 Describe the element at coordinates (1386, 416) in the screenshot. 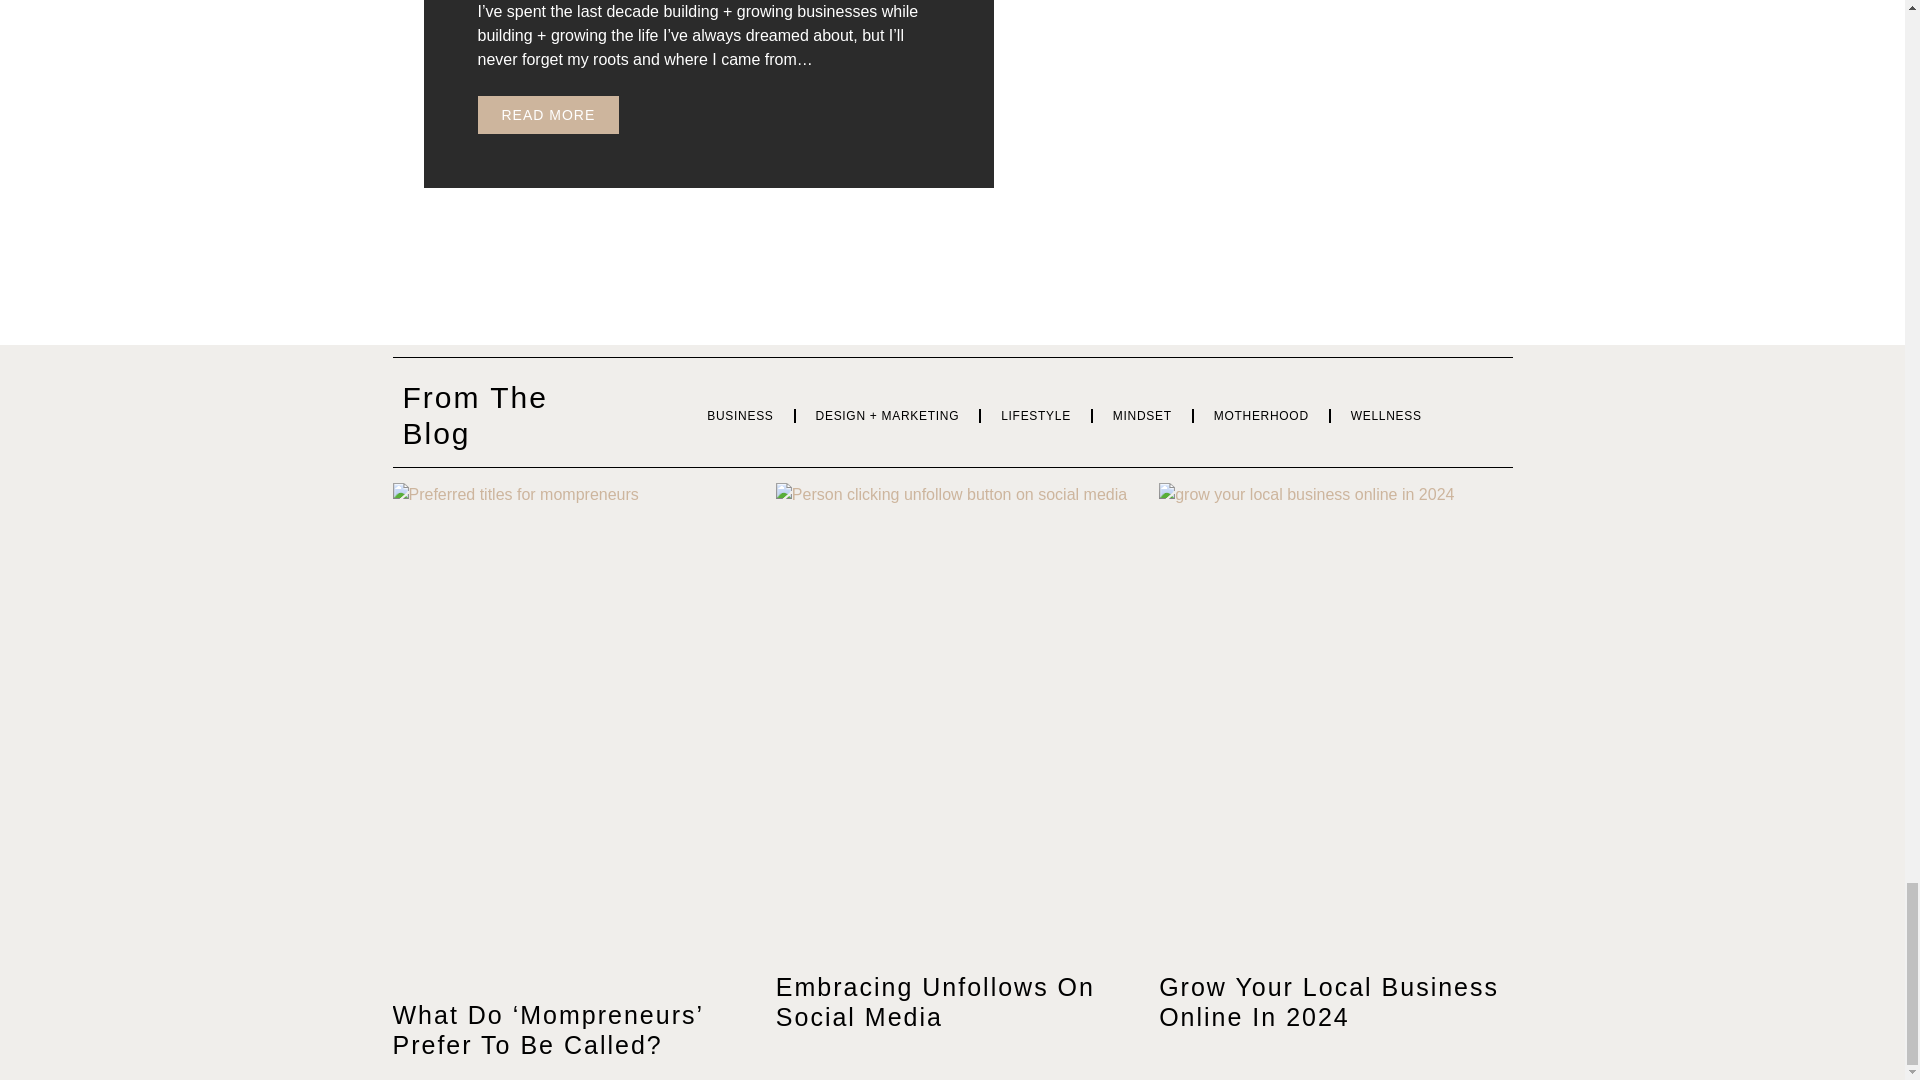

I see `WELLNESS` at that location.